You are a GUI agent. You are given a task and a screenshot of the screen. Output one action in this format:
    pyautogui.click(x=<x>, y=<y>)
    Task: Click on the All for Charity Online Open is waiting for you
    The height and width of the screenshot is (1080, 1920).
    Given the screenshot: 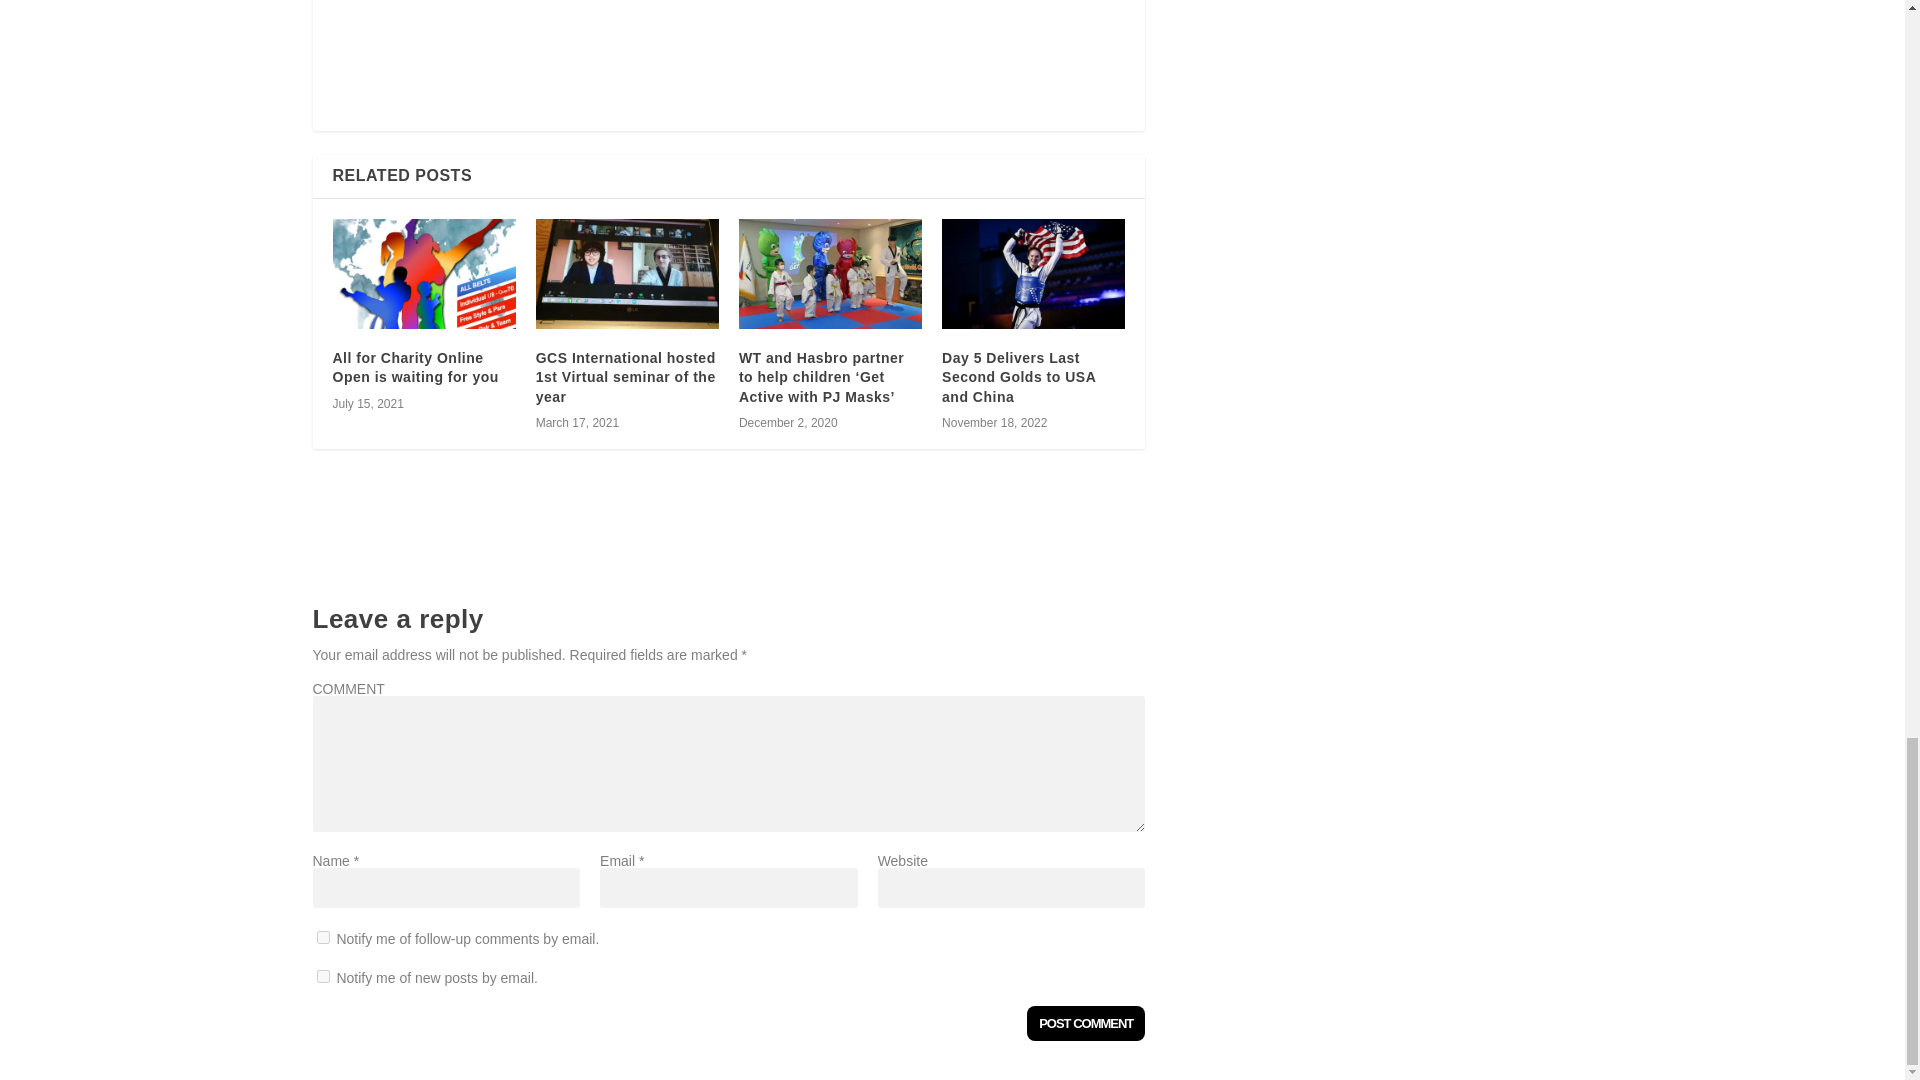 What is the action you would take?
    pyautogui.click(x=423, y=274)
    